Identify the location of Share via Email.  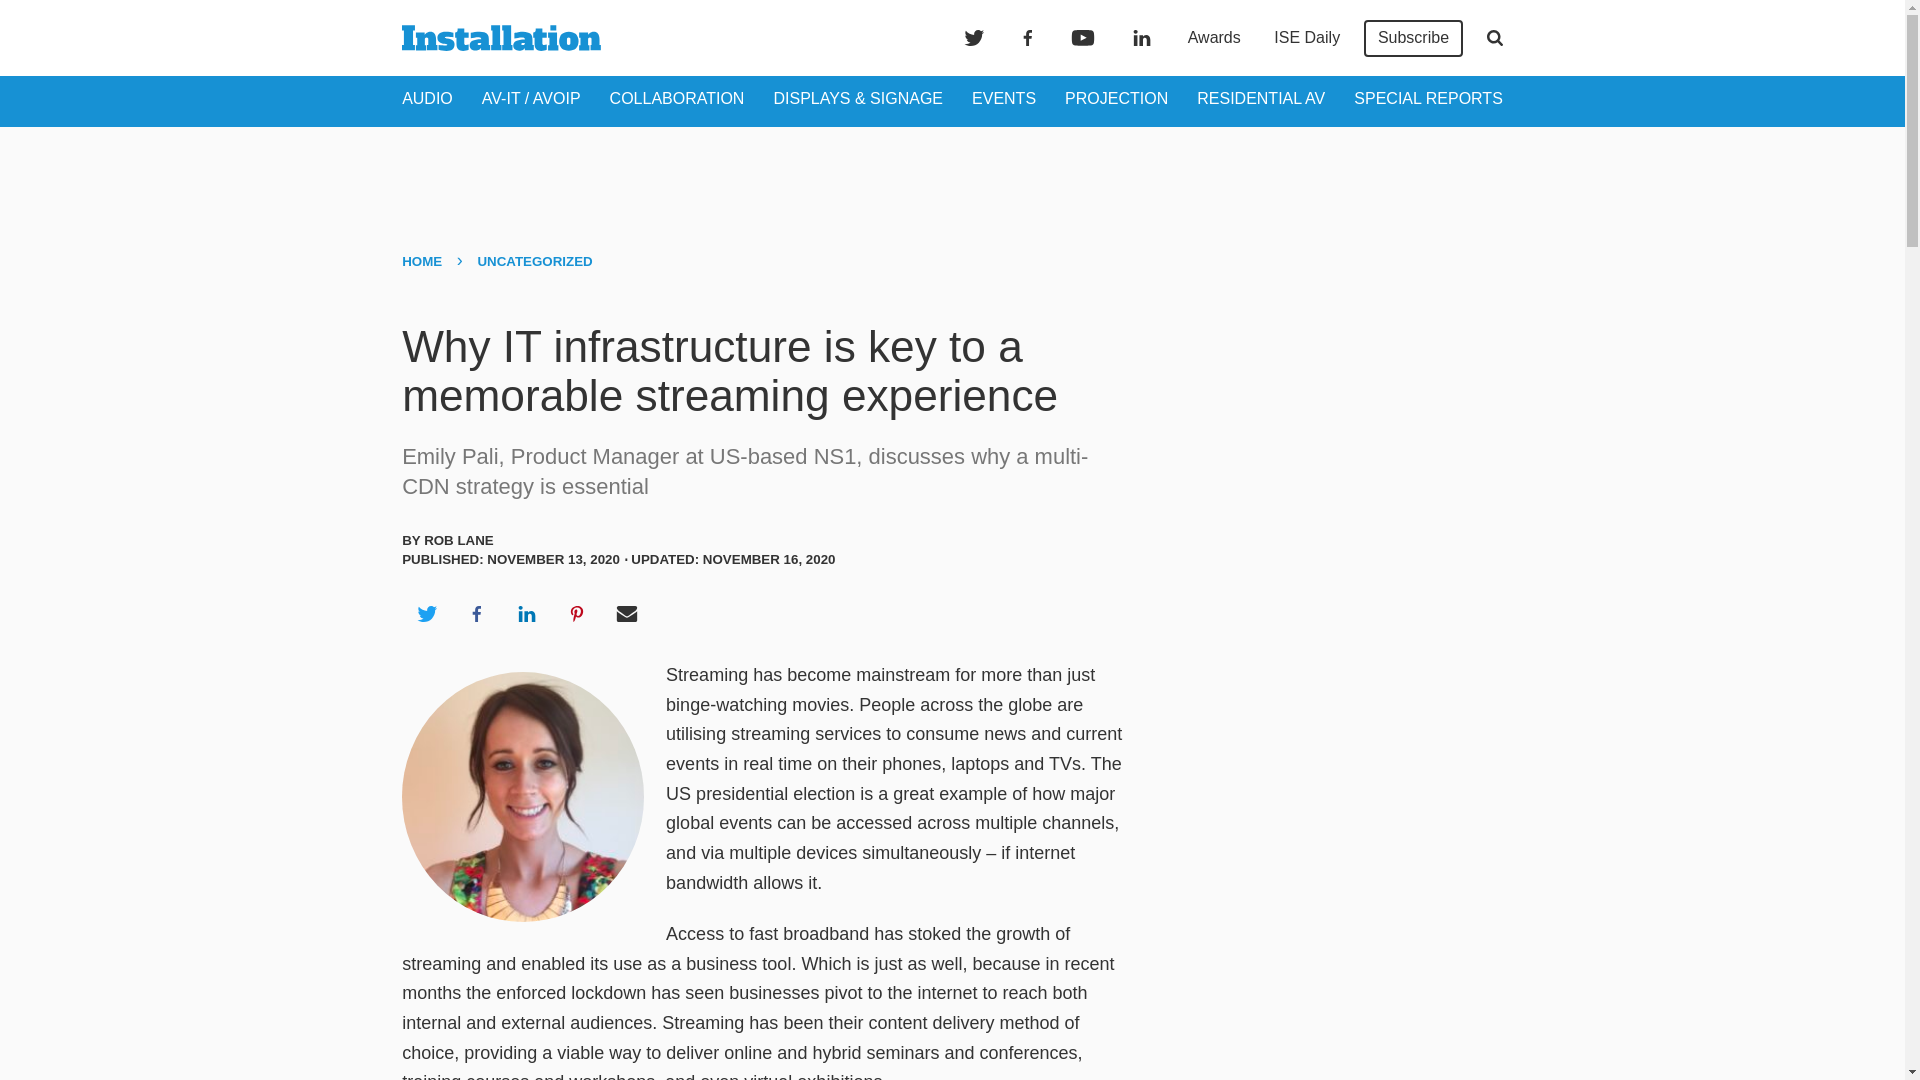
(627, 614).